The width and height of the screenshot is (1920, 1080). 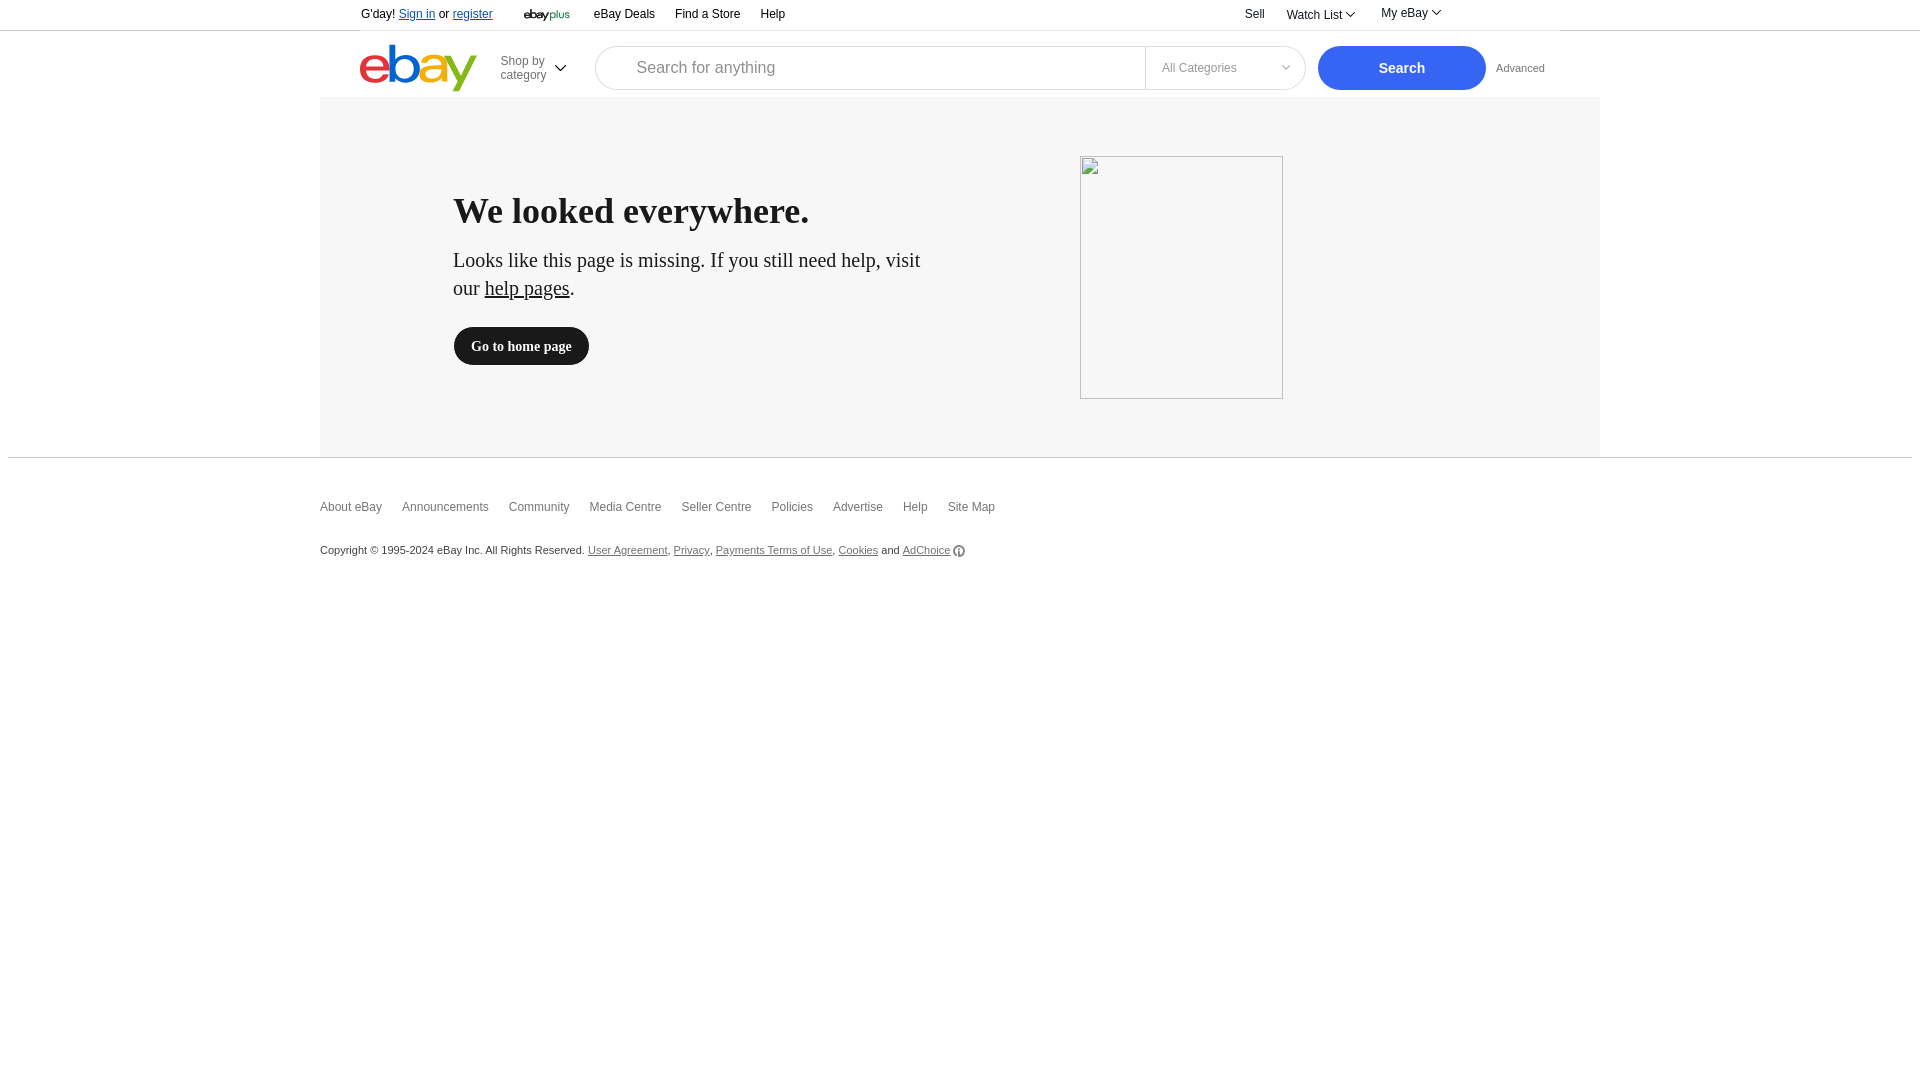 What do you see at coordinates (624, 14) in the screenshot?
I see `eBay Deals` at bounding box center [624, 14].